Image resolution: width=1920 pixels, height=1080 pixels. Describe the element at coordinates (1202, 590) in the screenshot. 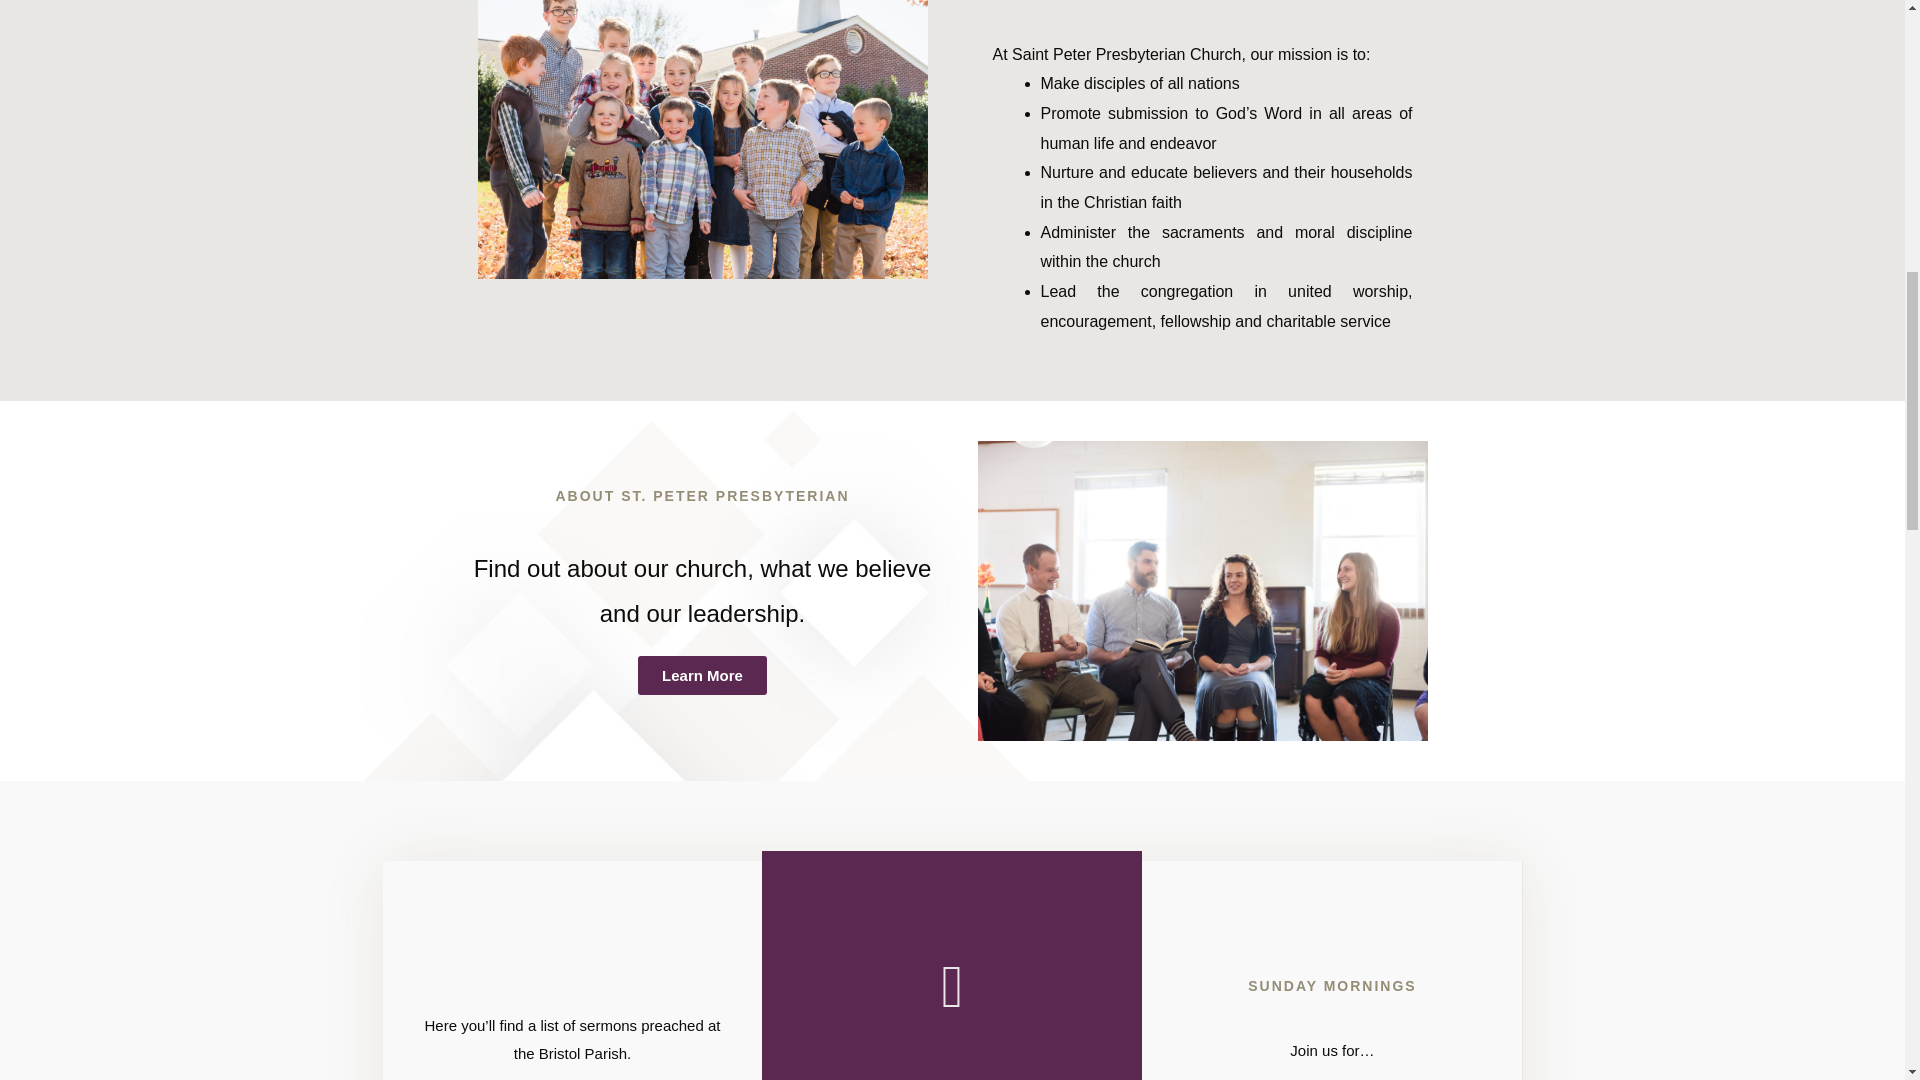

I see `st-peter-presbyterian-church-bristol21` at that location.